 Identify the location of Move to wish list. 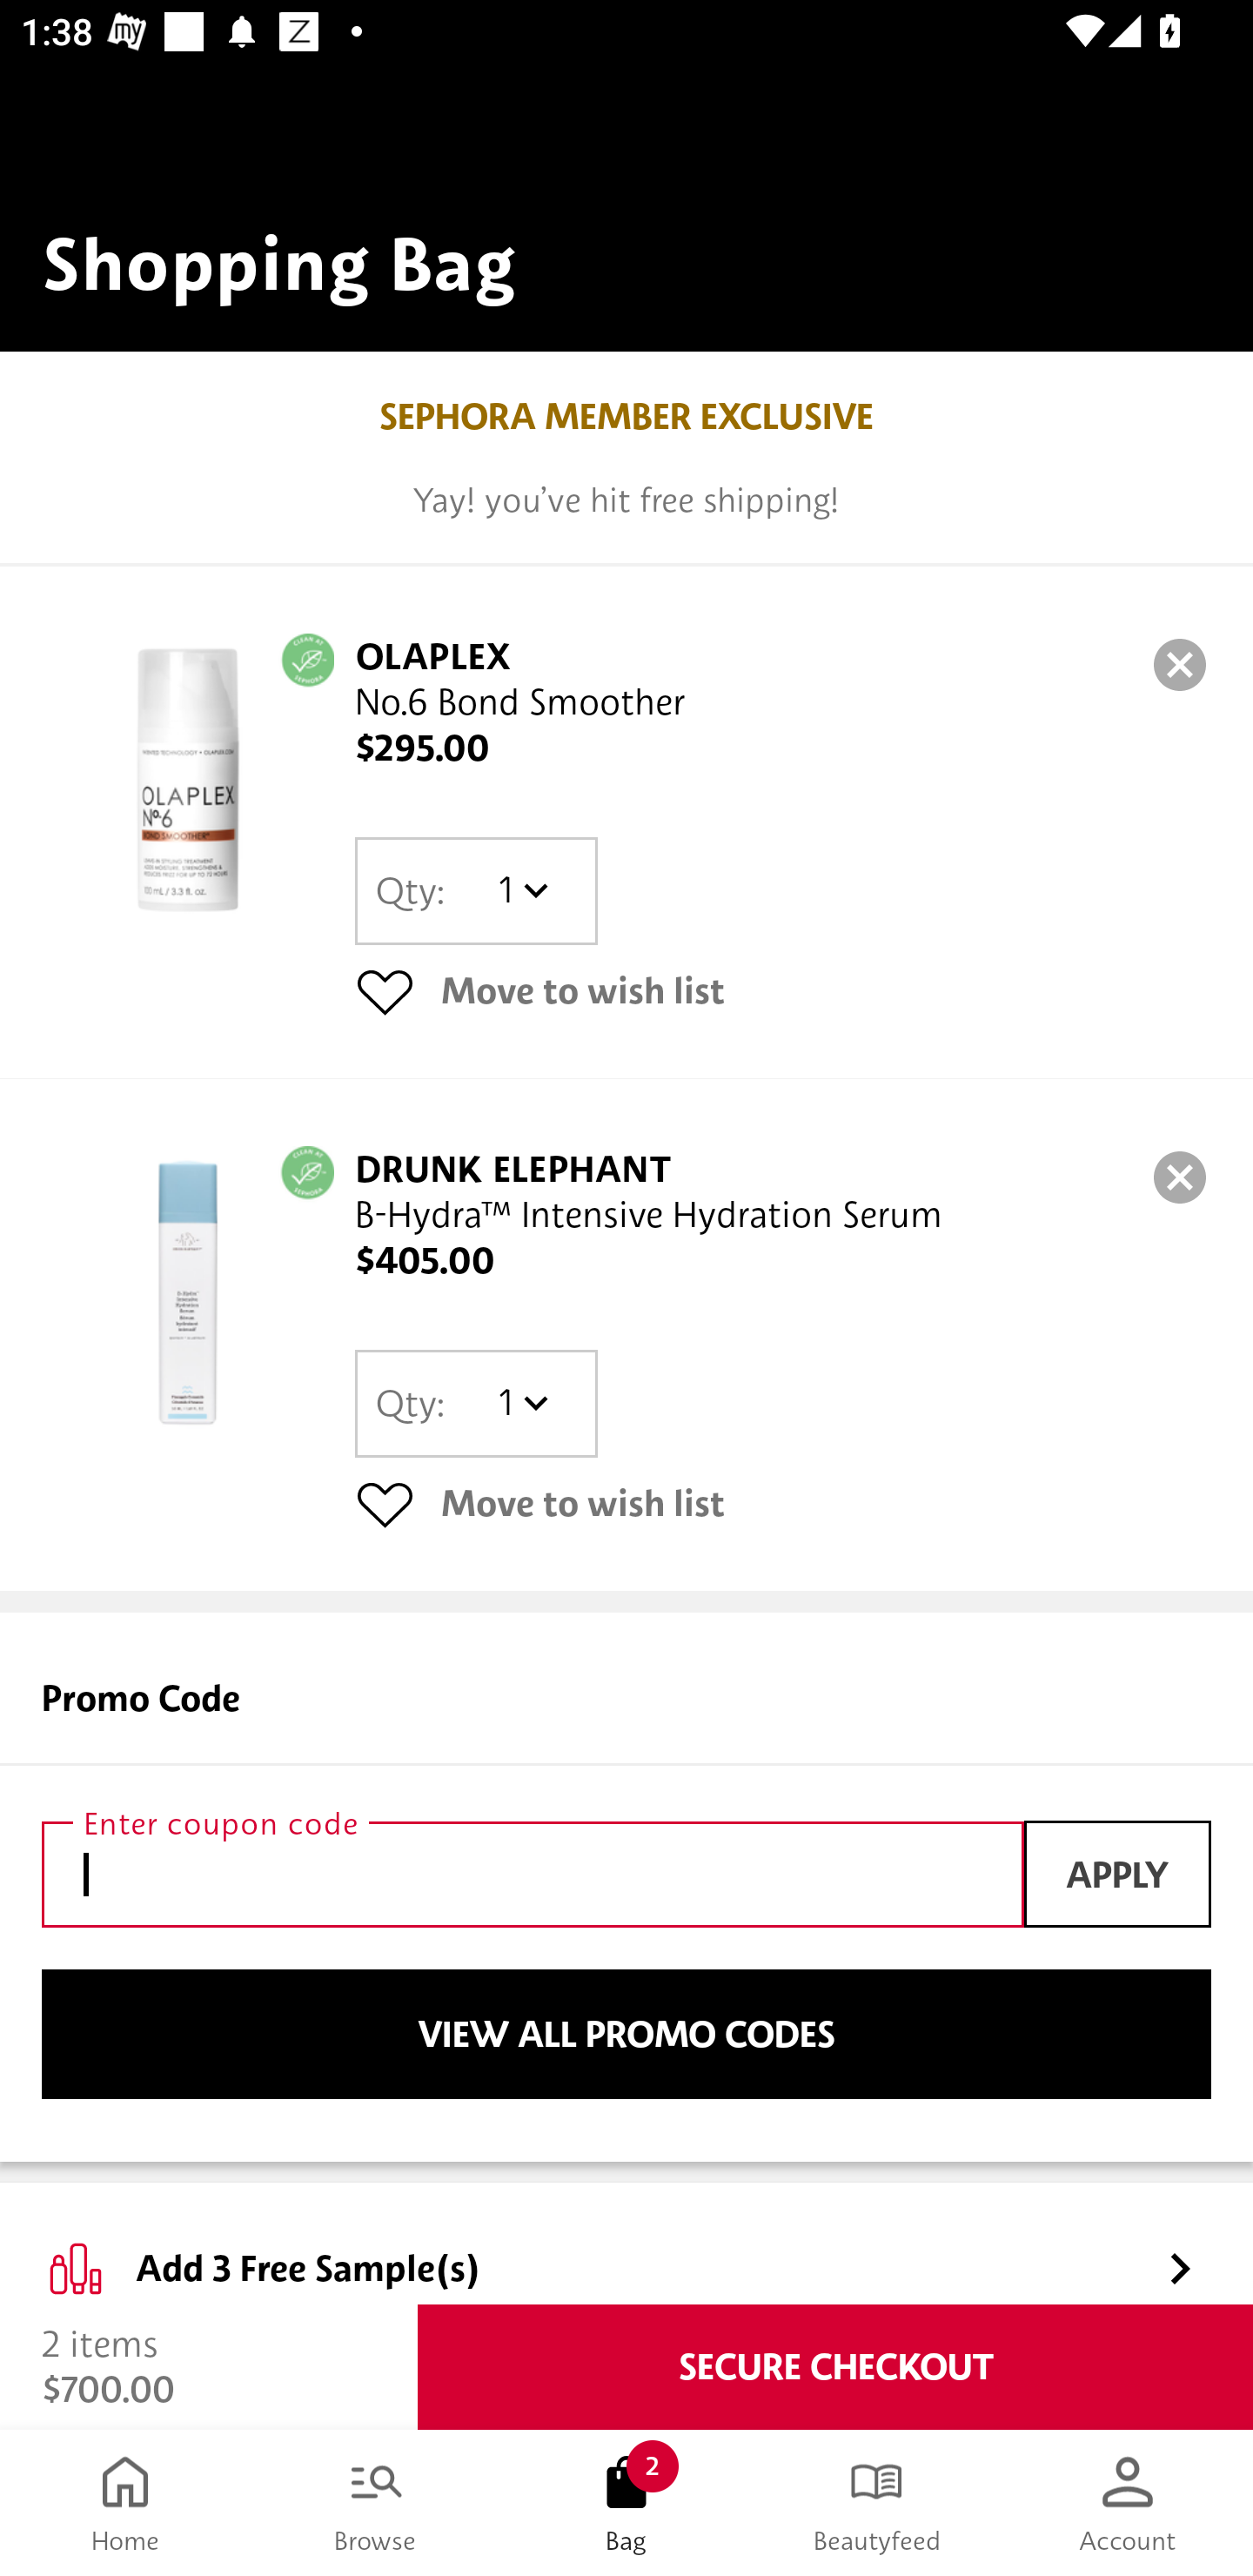
(783, 1502).